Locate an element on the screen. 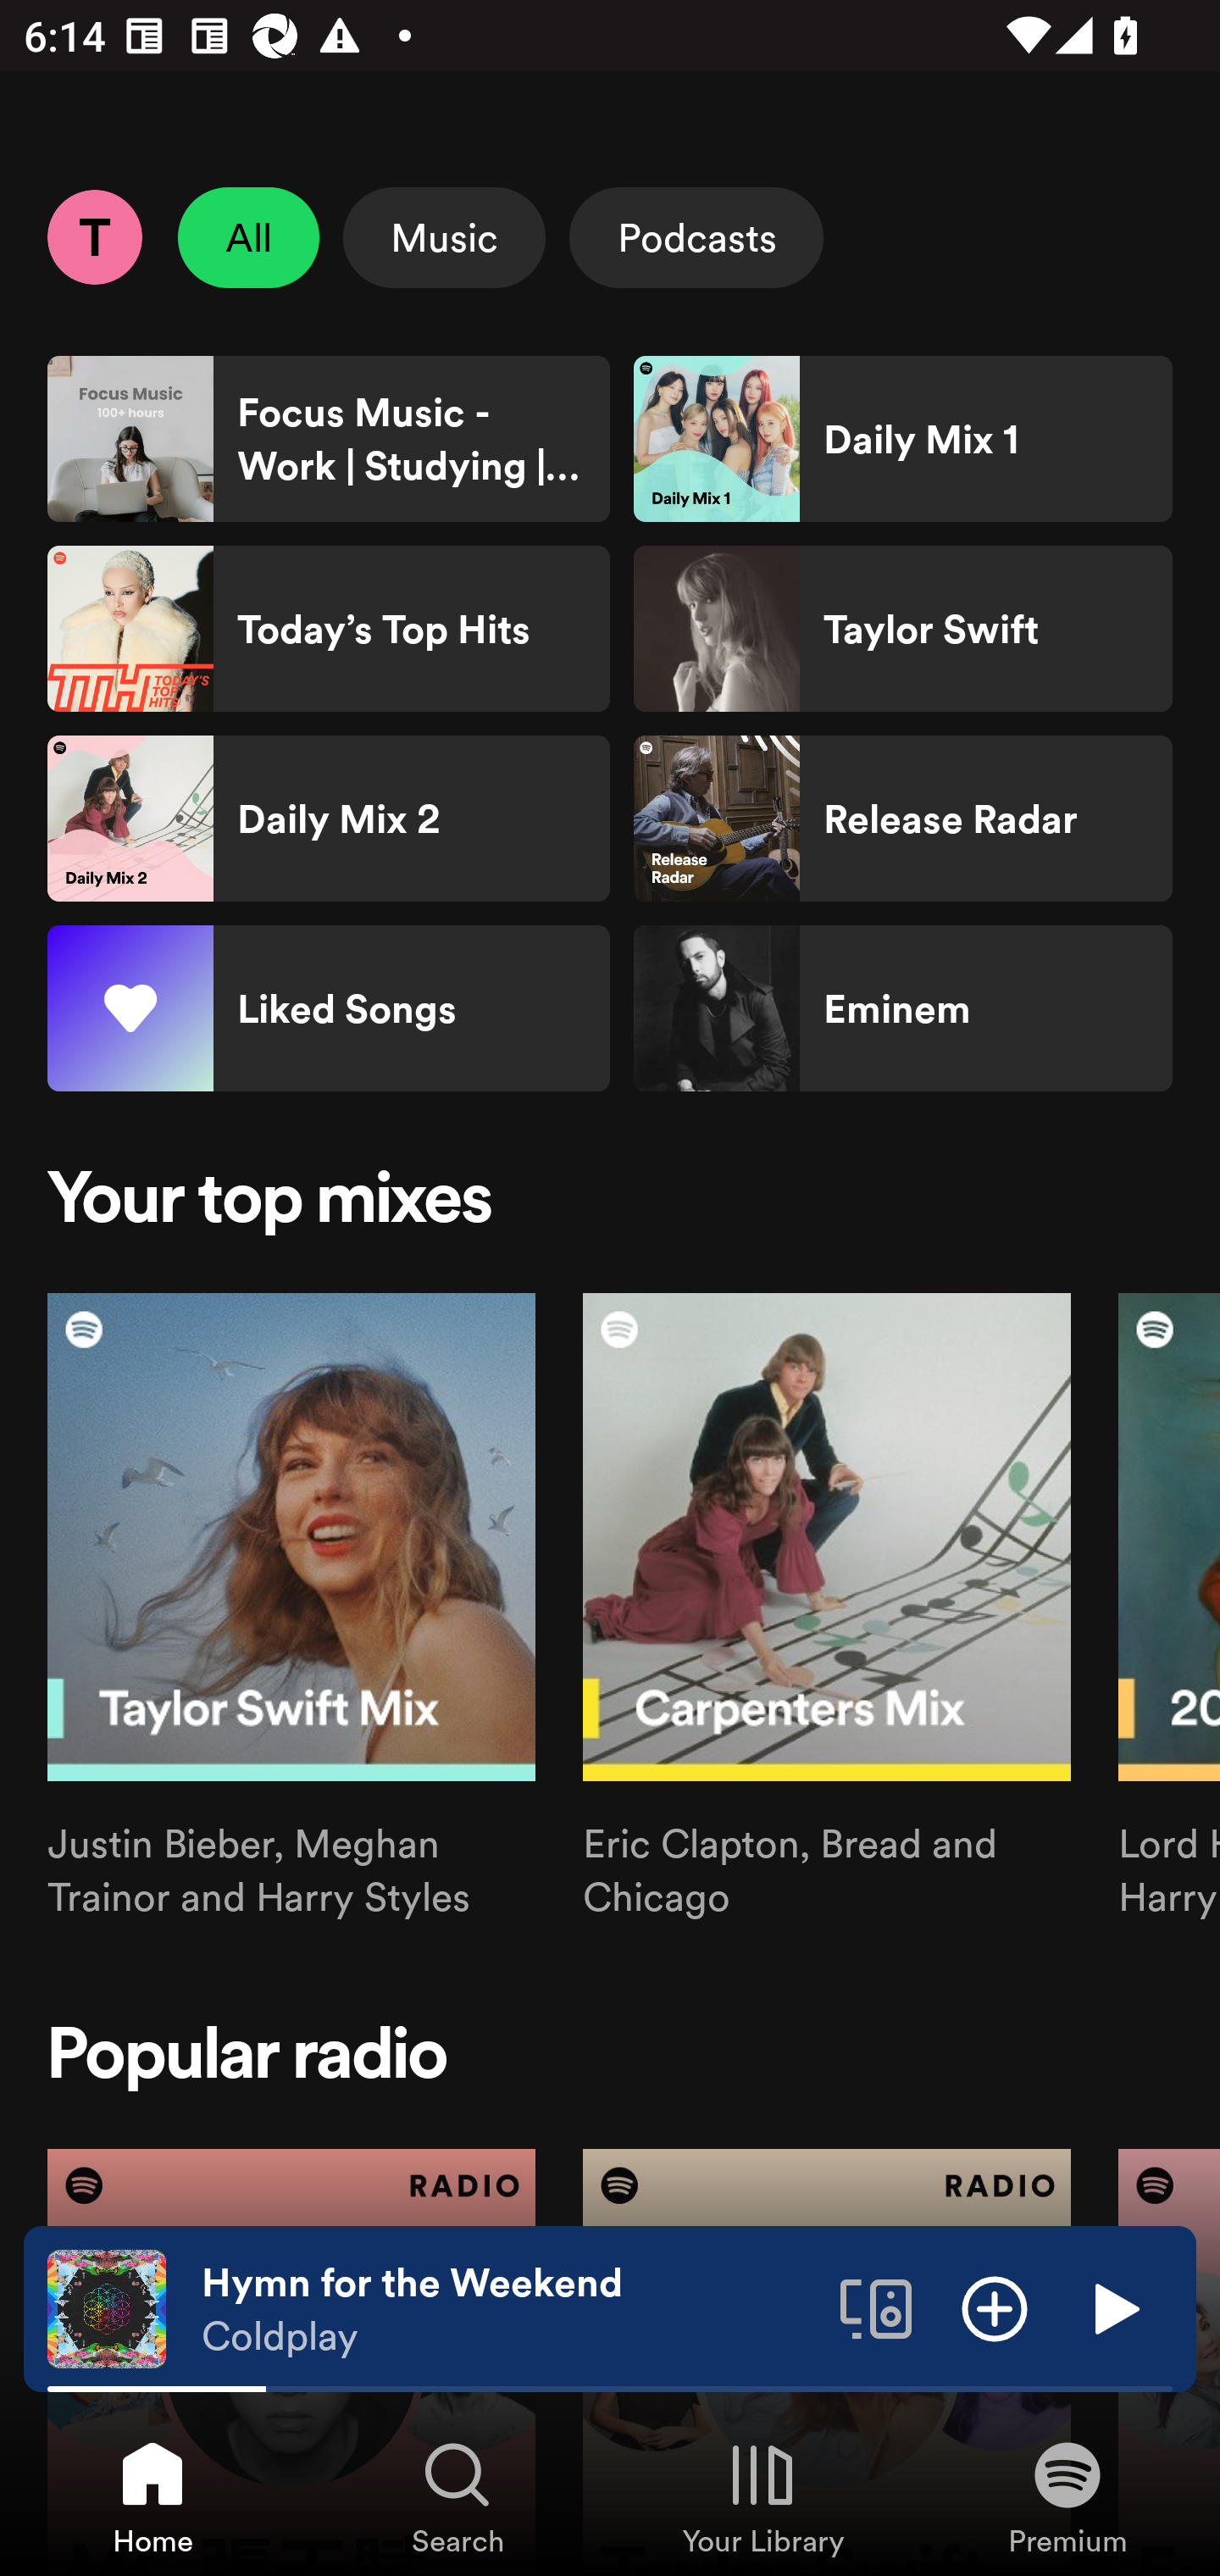 This screenshot has width=1220, height=2576. Connect to a device. Opens the devices menu is located at coordinates (876, 2307).